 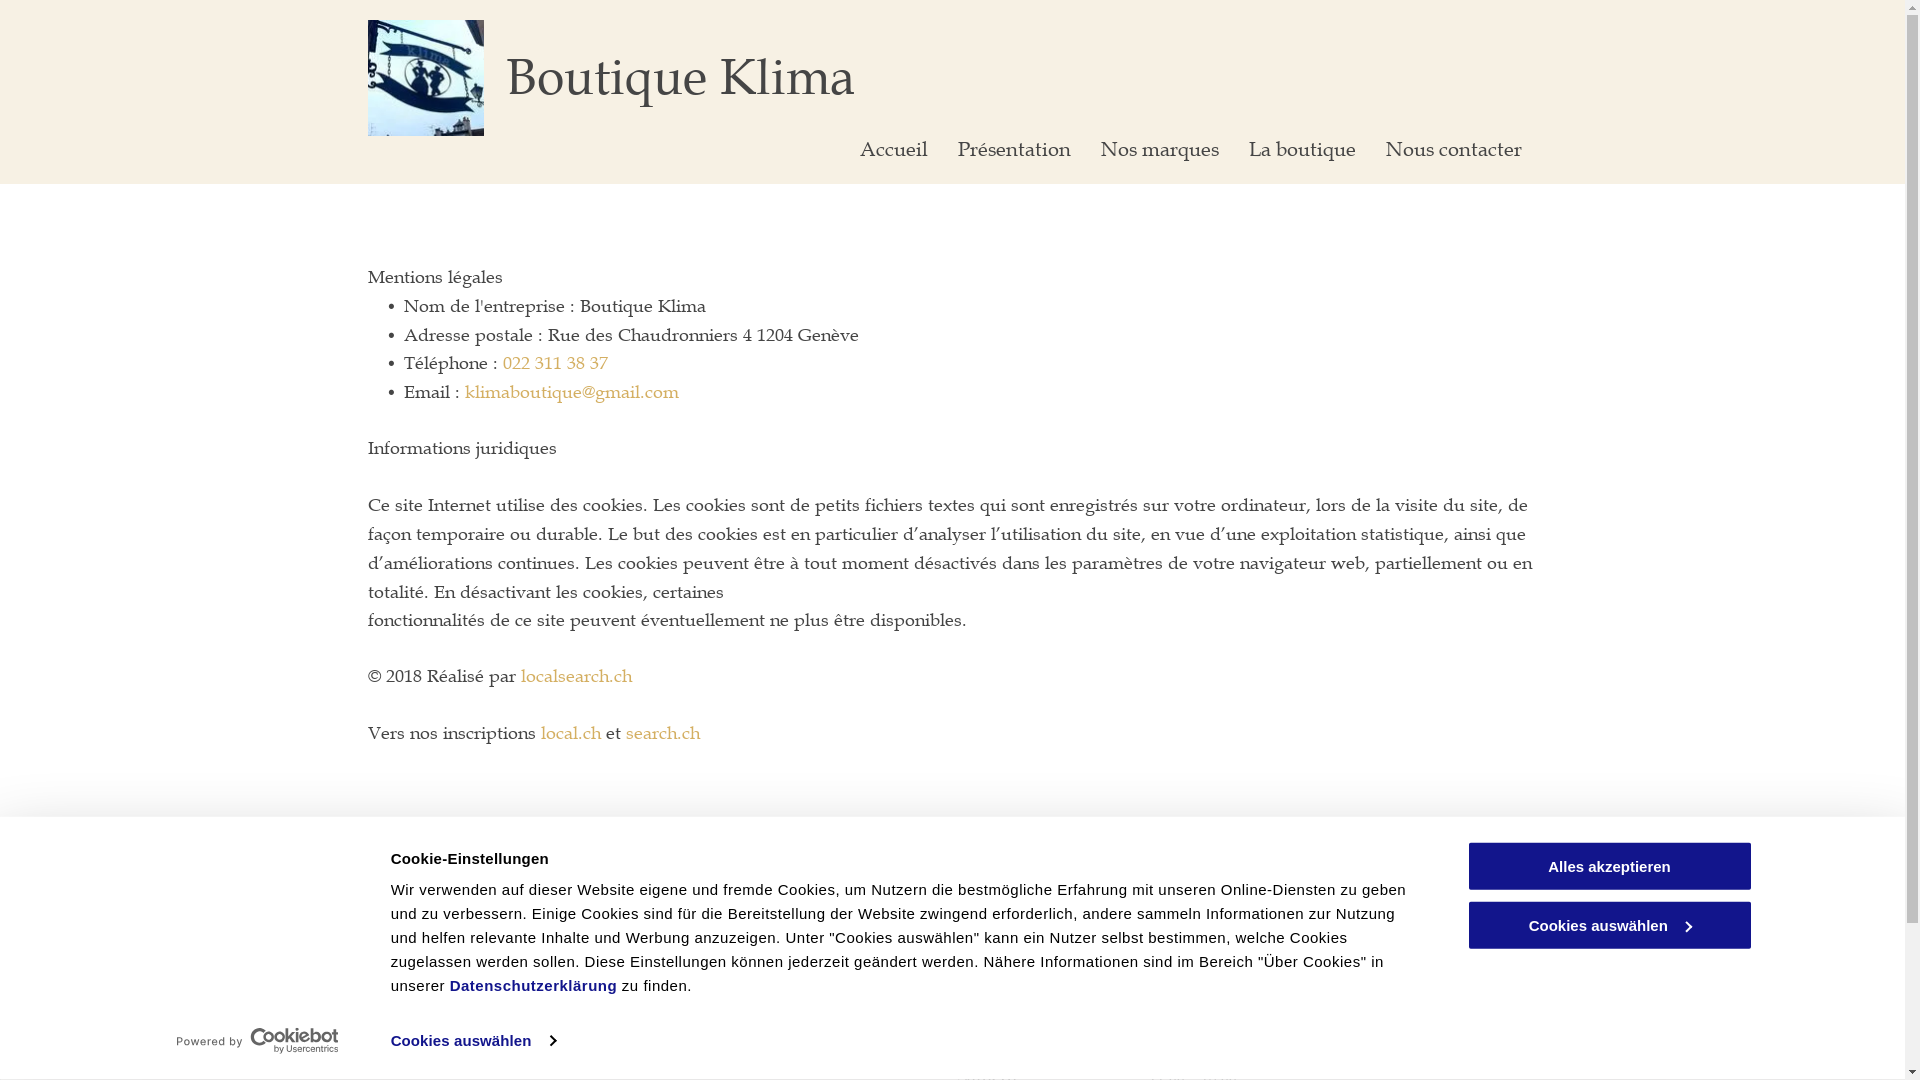 What do you see at coordinates (790, 990) in the screenshot?
I see `klimaboutique@gmail.com` at bounding box center [790, 990].